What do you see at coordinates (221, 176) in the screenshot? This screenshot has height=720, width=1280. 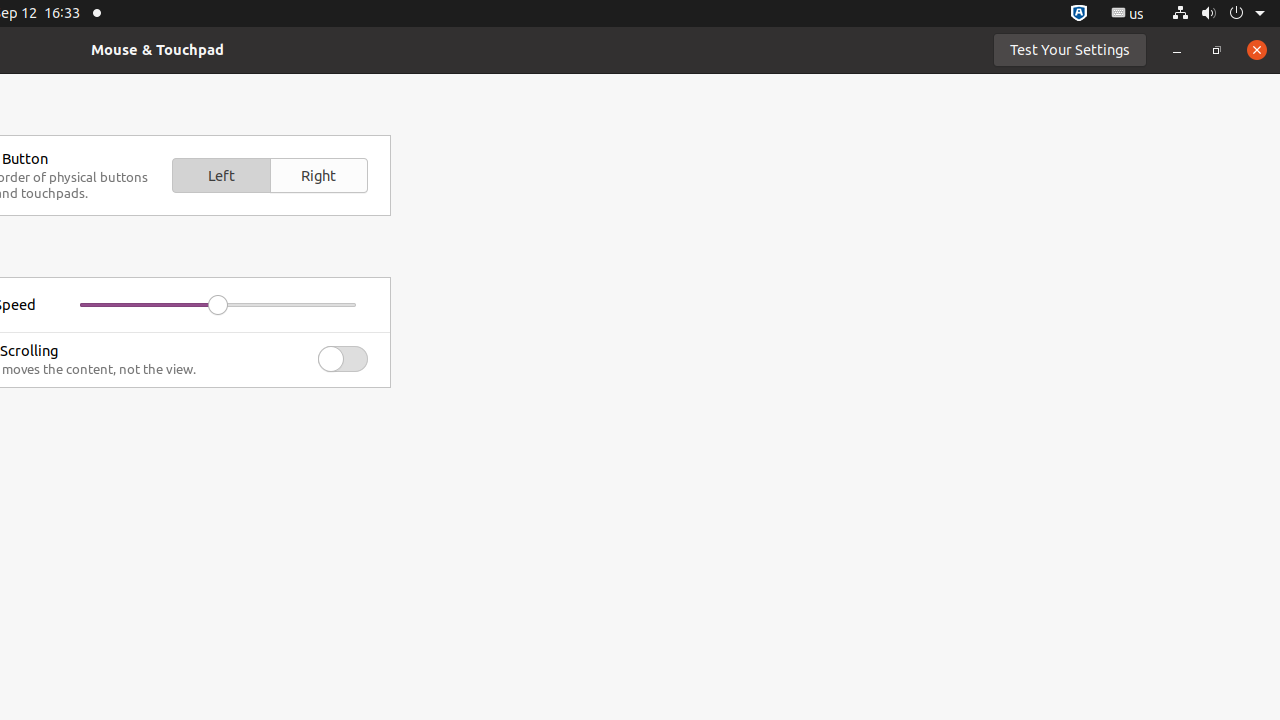 I see `Left` at bounding box center [221, 176].